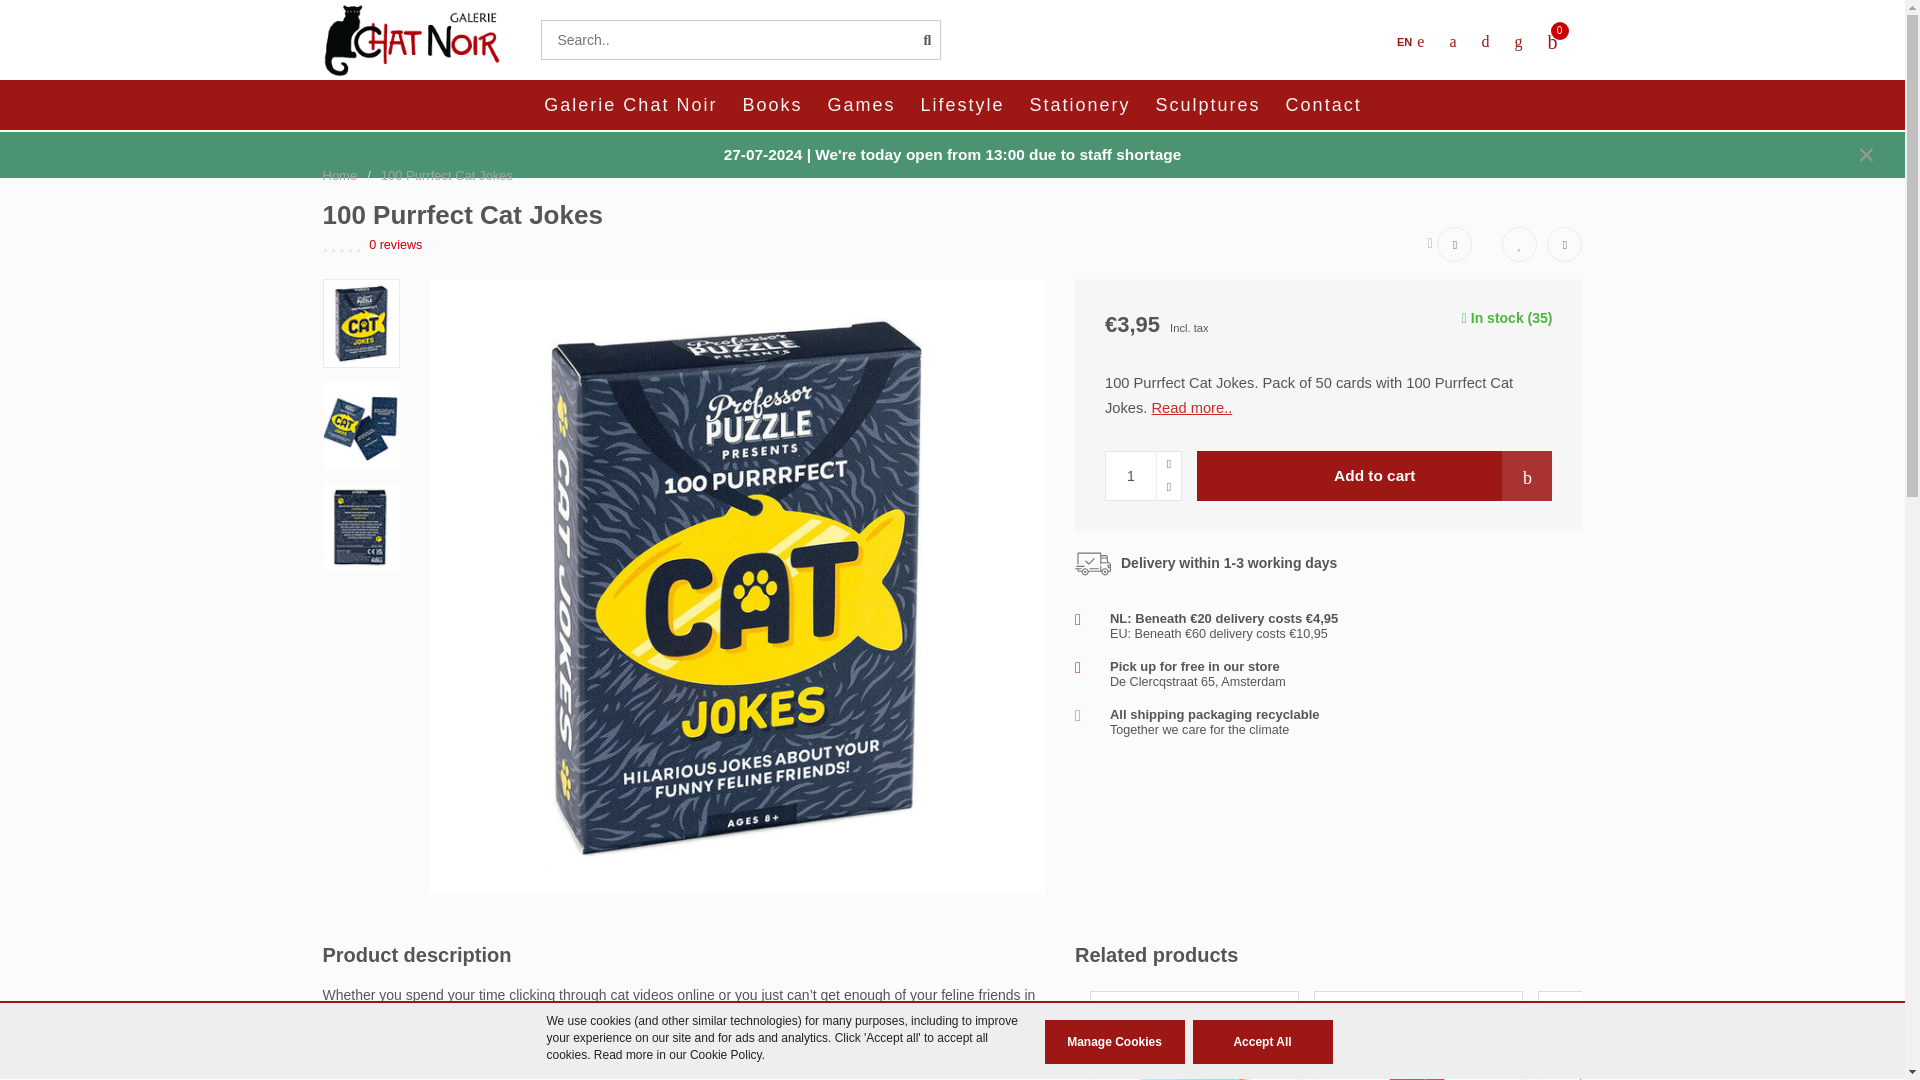  I want to click on 100 Purrfect Cat Jokes, so click(446, 175).